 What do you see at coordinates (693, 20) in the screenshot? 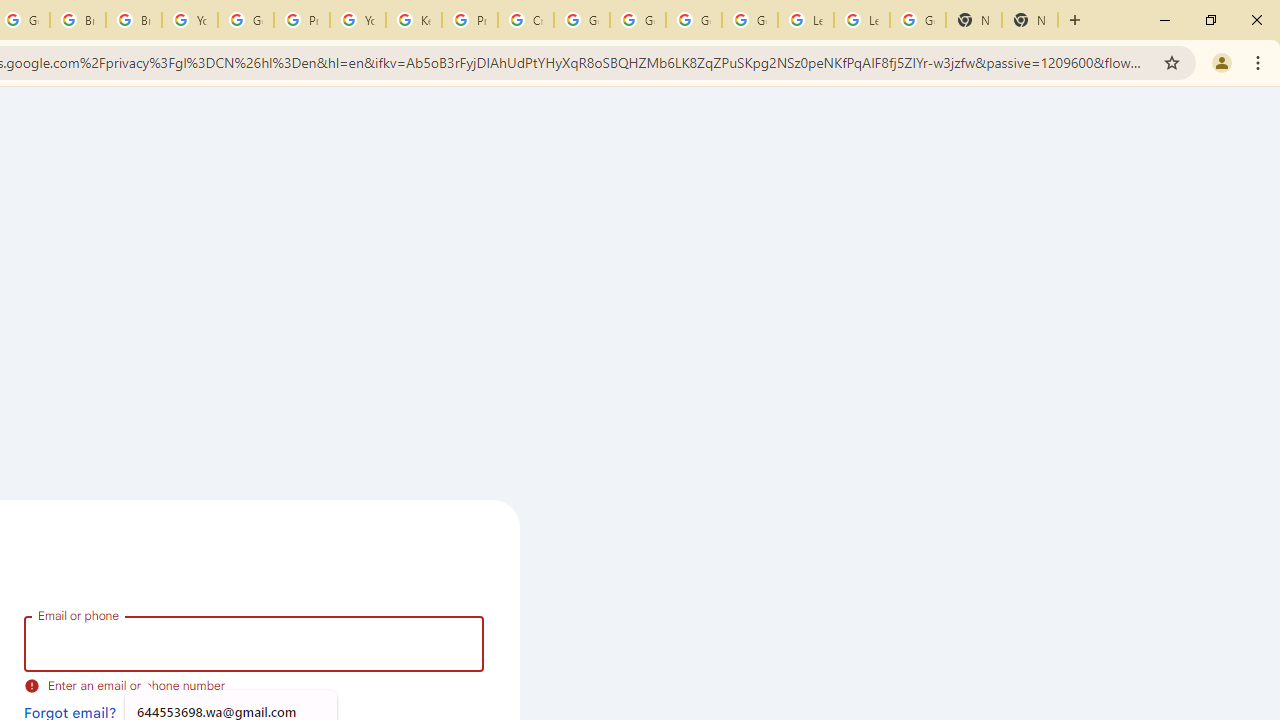
I see `Google Account Help` at bounding box center [693, 20].